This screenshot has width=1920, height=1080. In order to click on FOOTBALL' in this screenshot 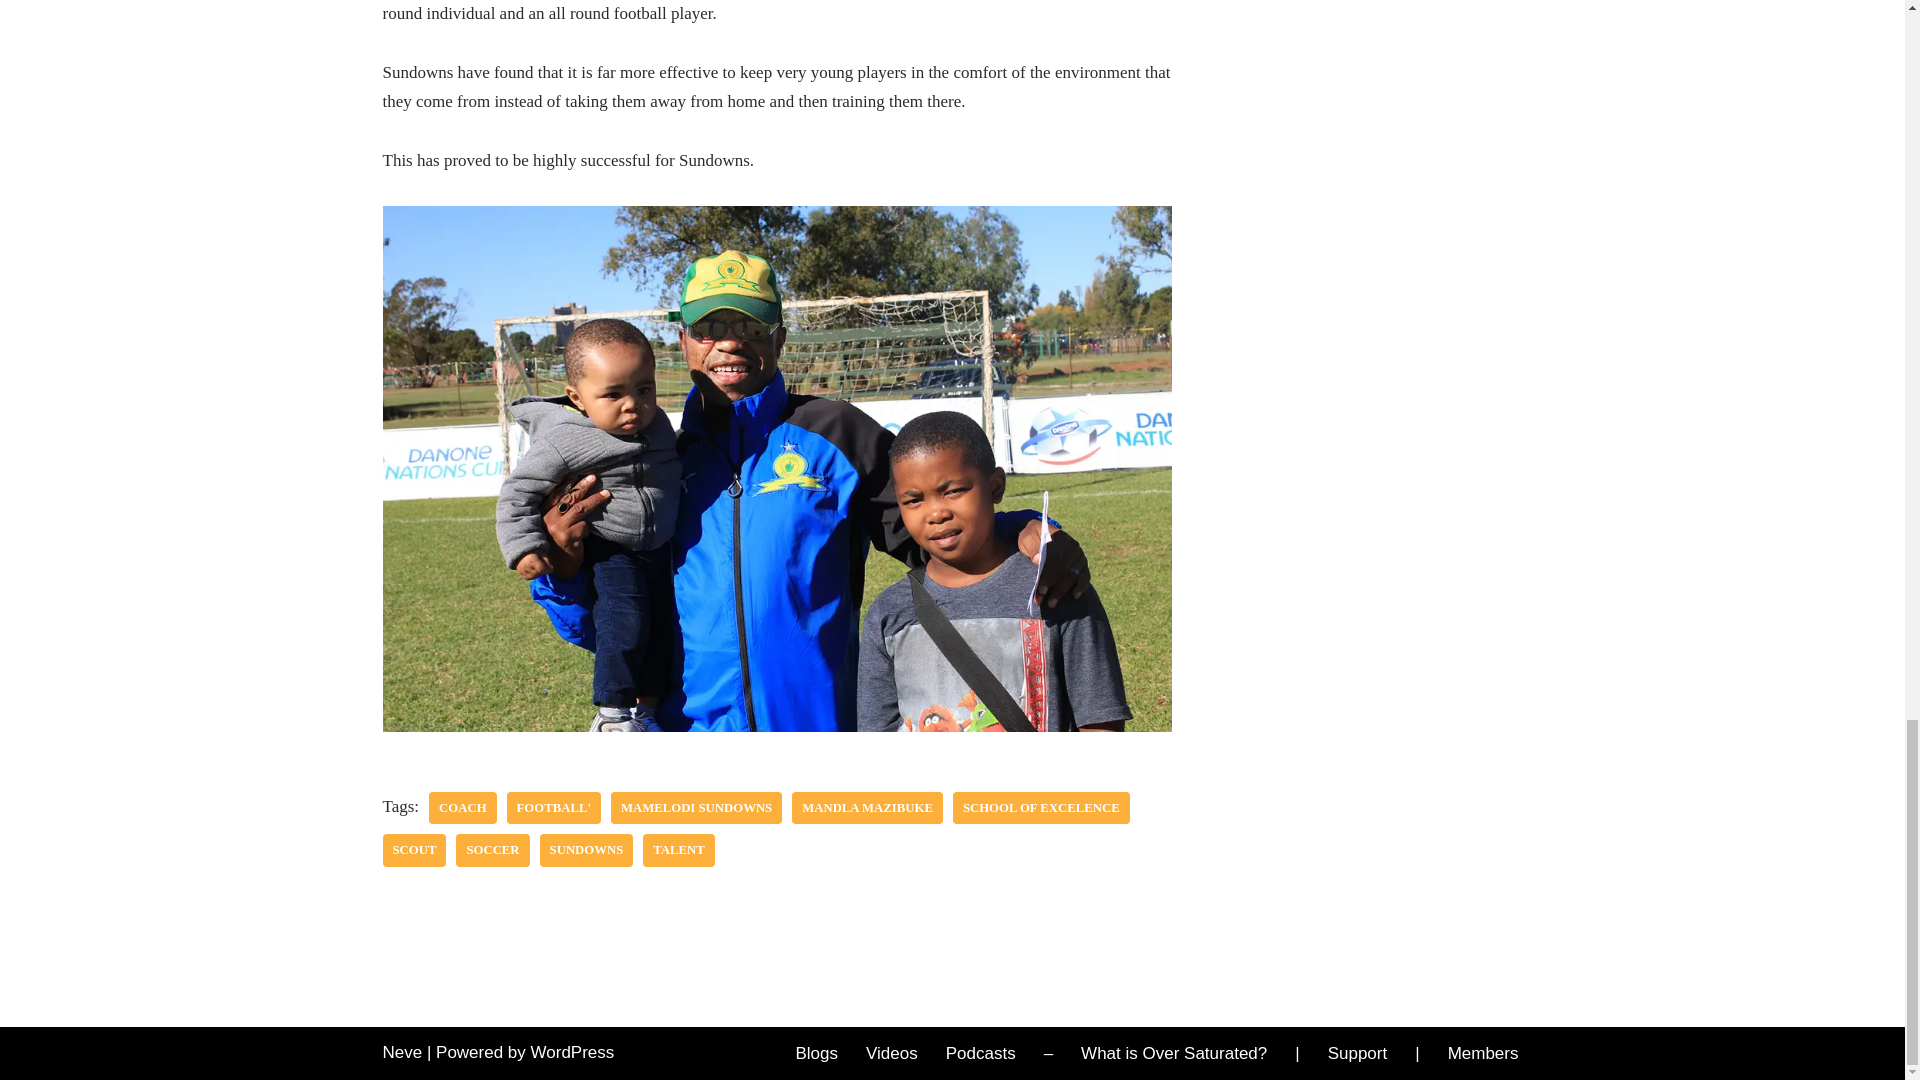, I will do `click(553, 808)`.